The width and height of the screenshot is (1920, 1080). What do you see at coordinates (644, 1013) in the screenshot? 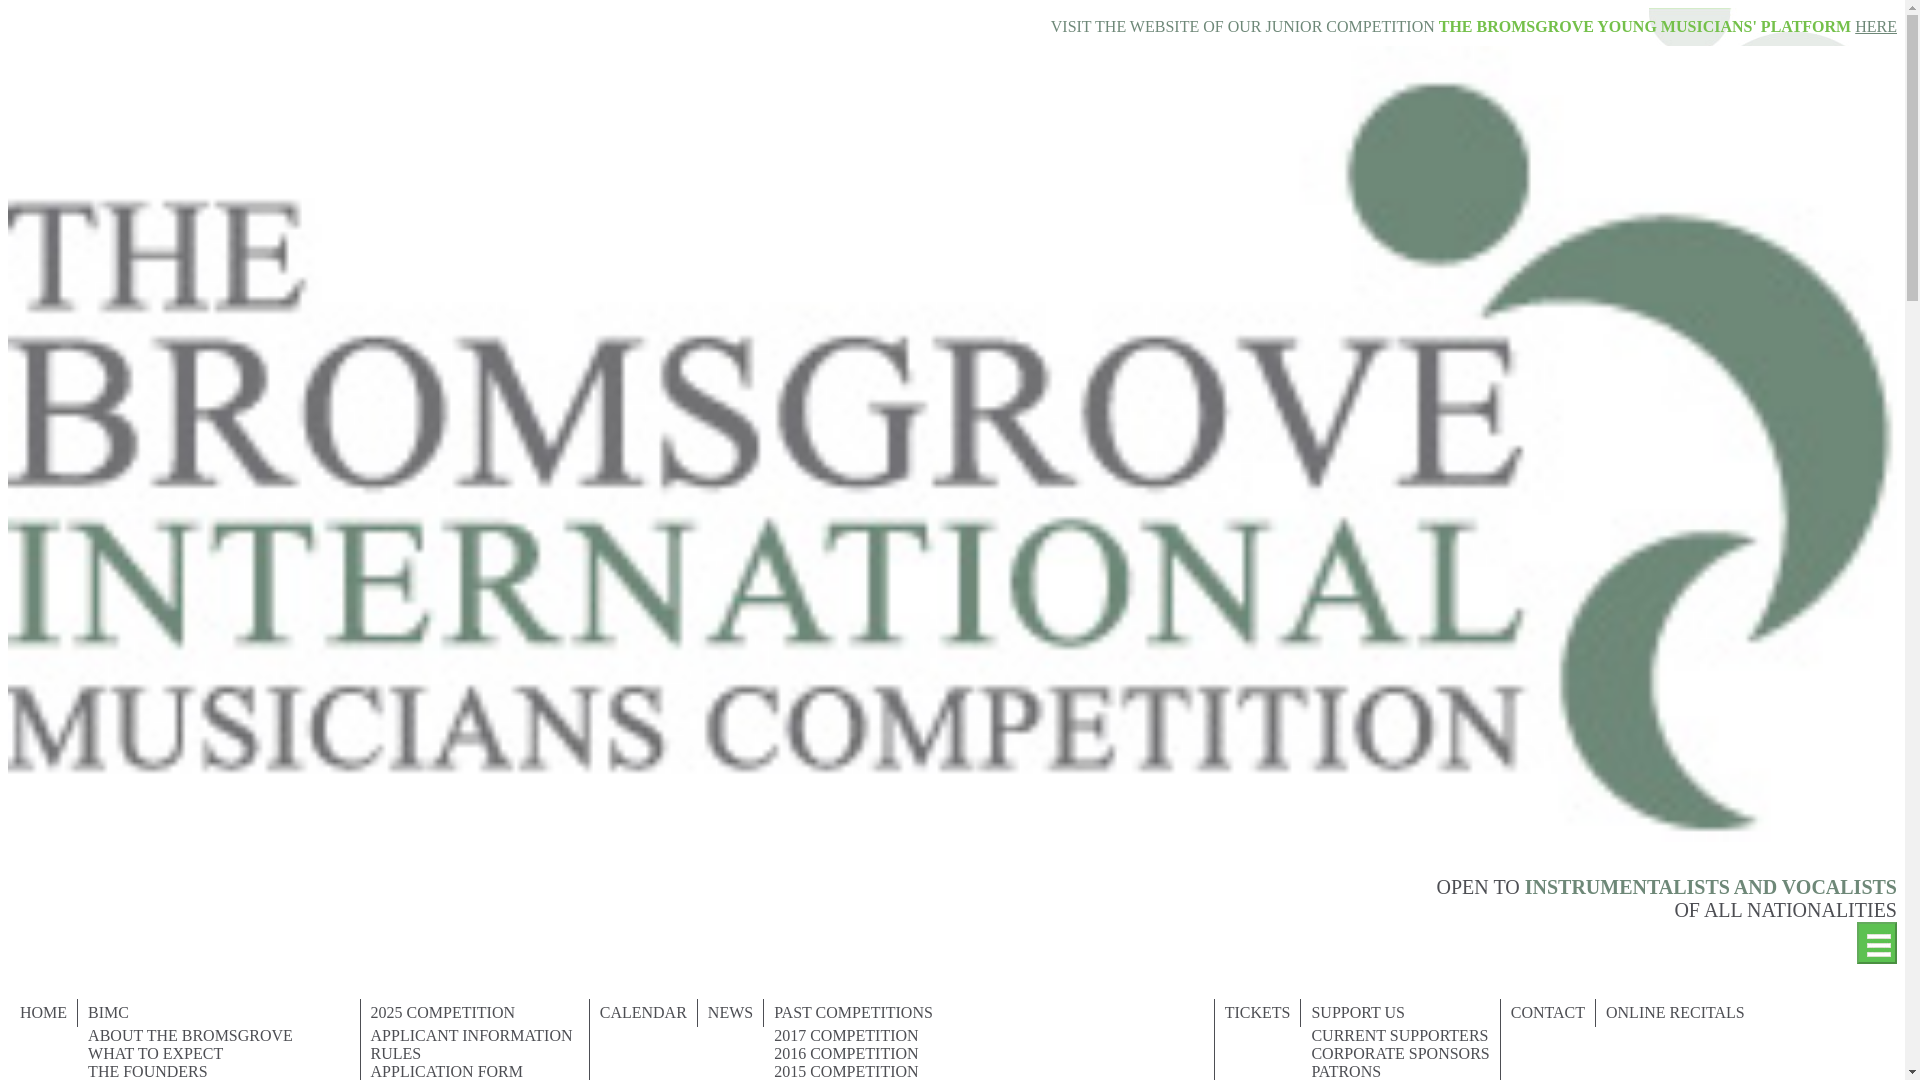
I see `CALENDAR` at bounding box center [644, 1013].